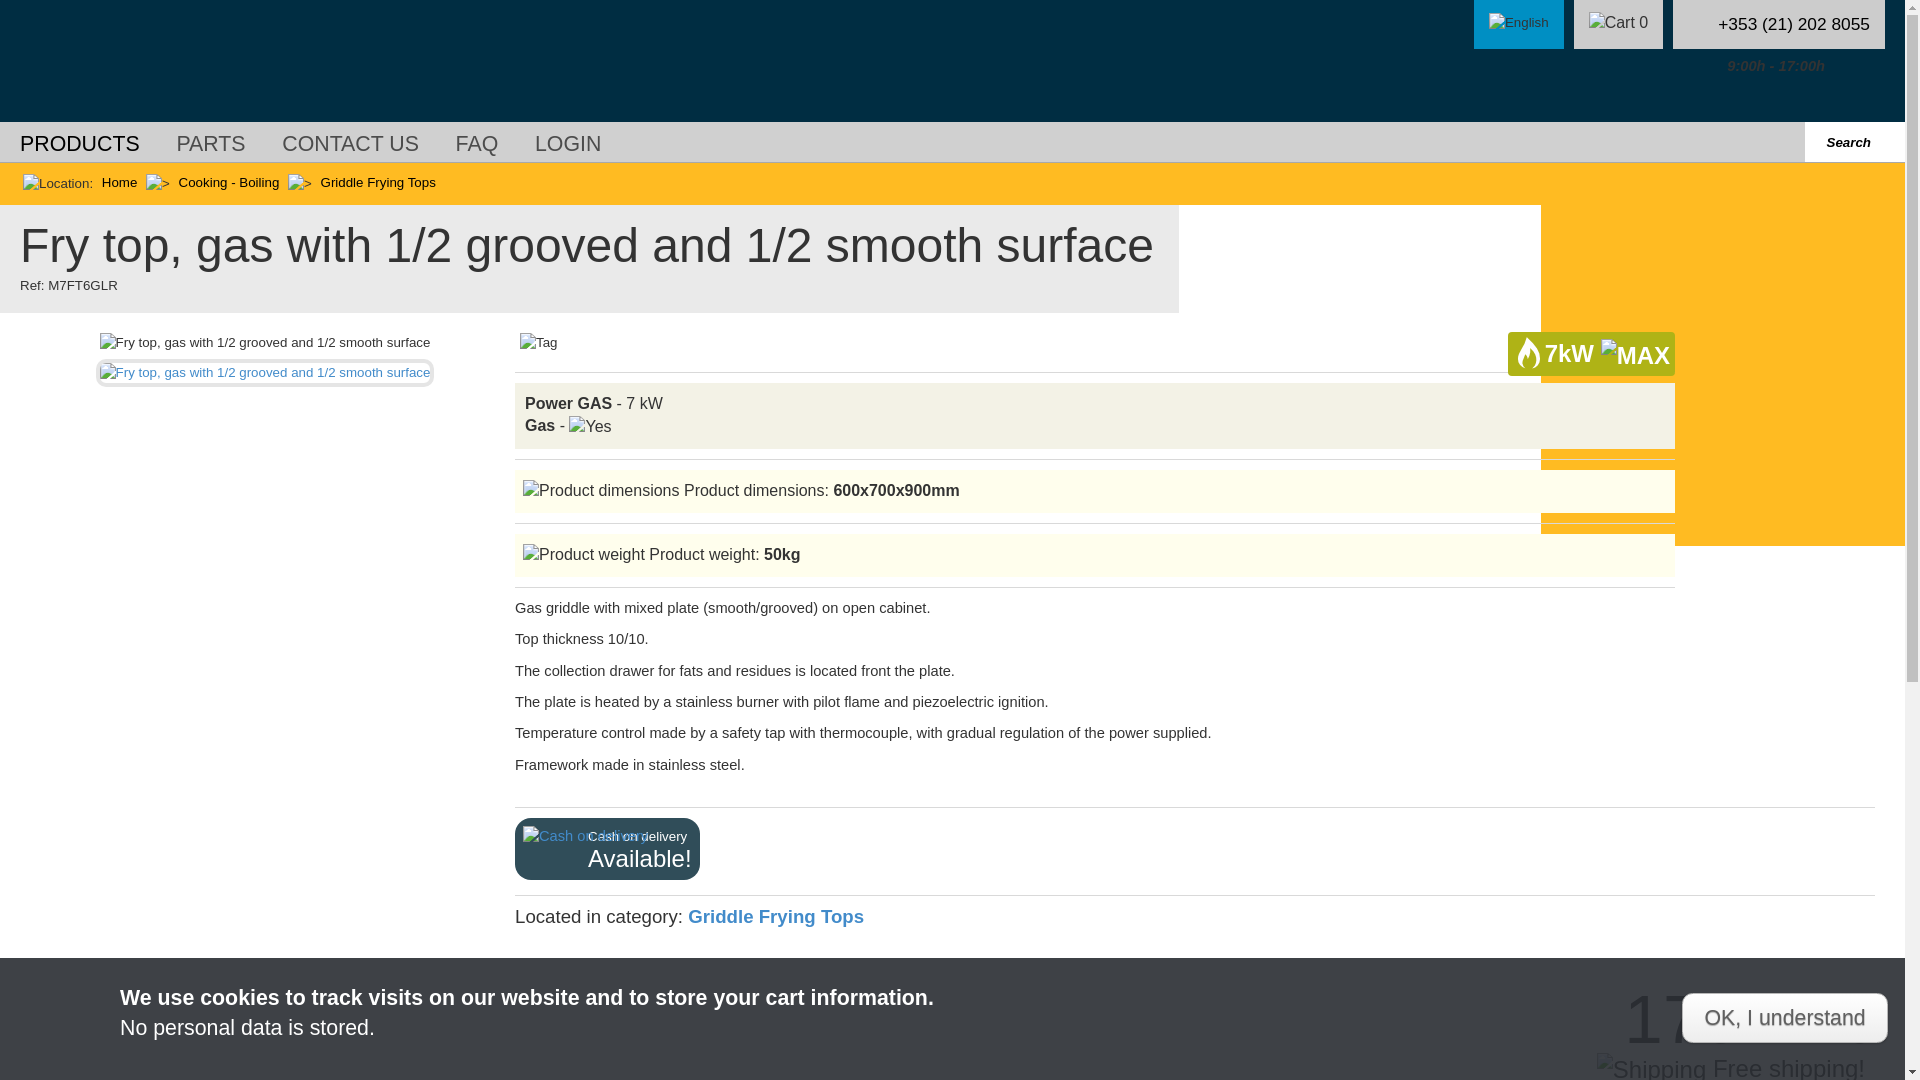 The image size is (1920, 1080). Describe the element at coordinates (229, 182) in the screenshot. I see `Cooking - Boiling` at that location.